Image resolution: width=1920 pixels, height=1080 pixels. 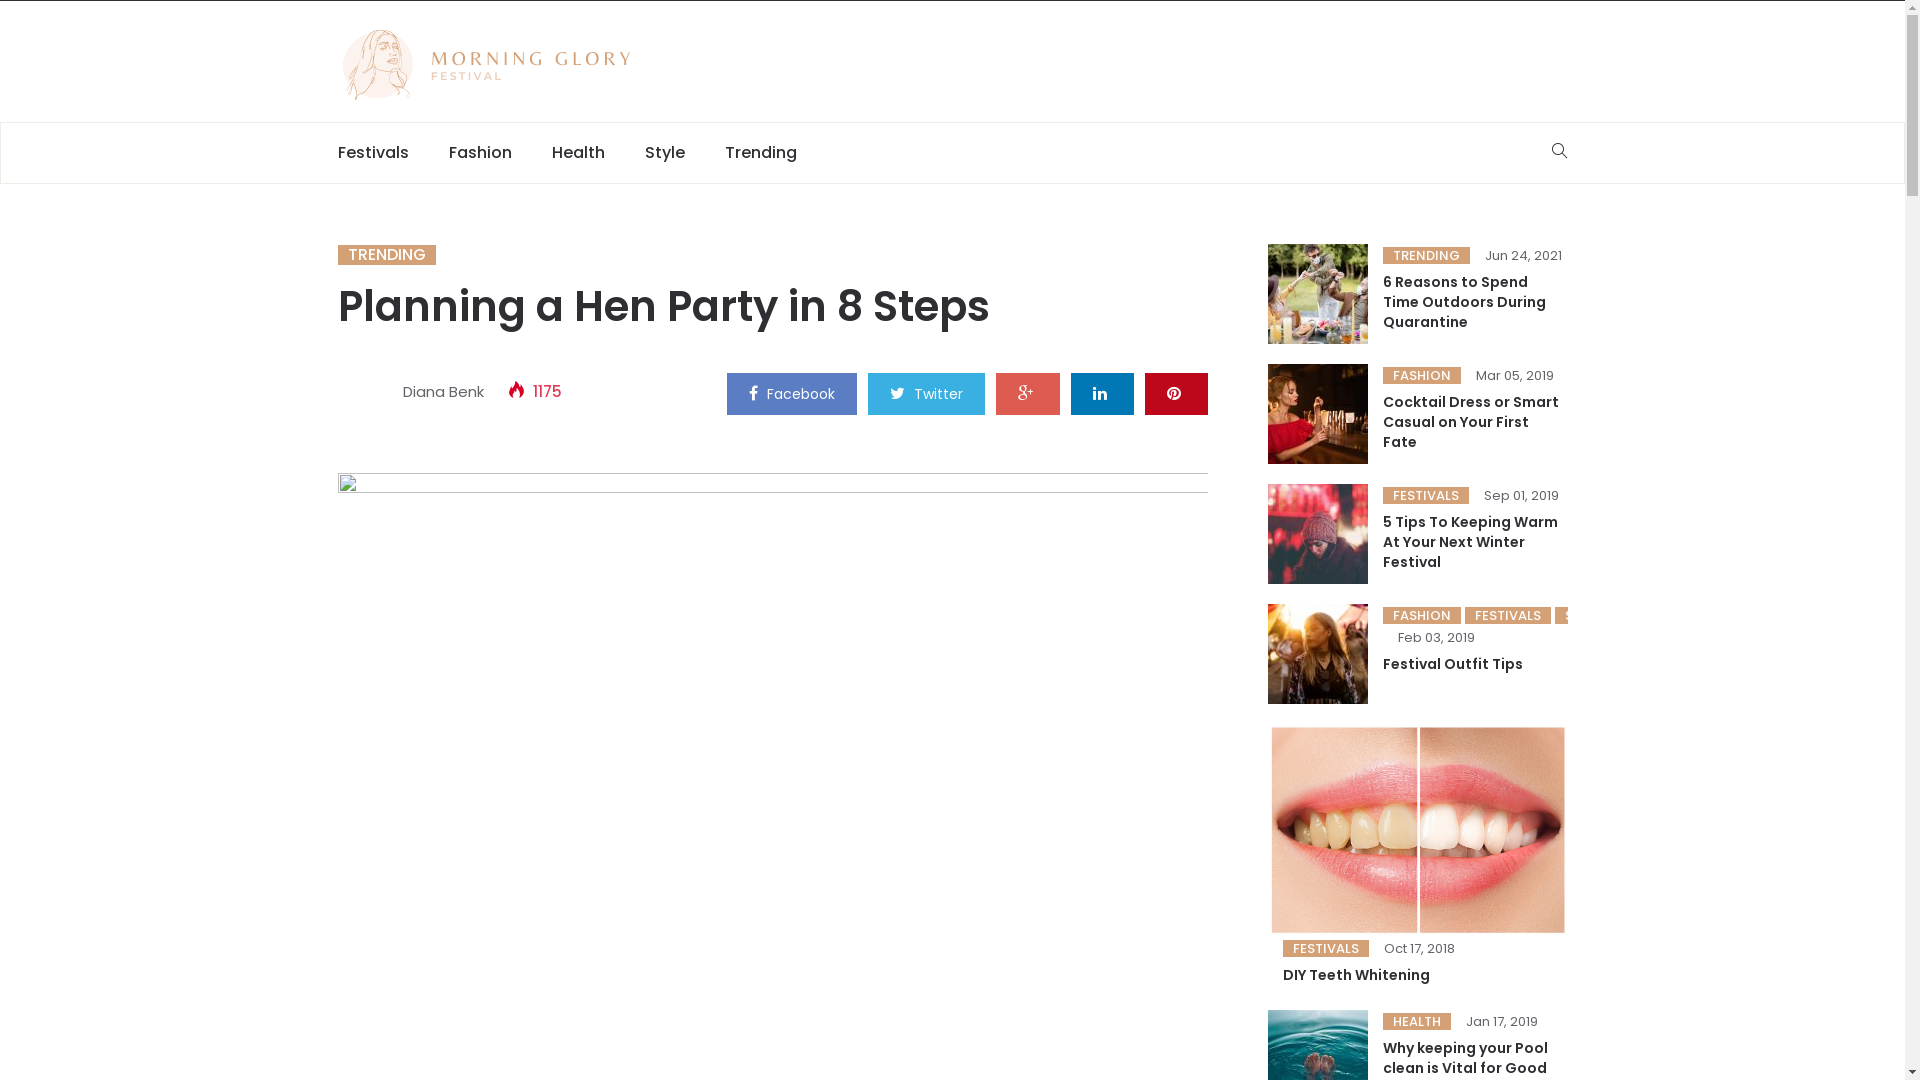 I want to click on TRENDING, so click(x=1426, y=256).